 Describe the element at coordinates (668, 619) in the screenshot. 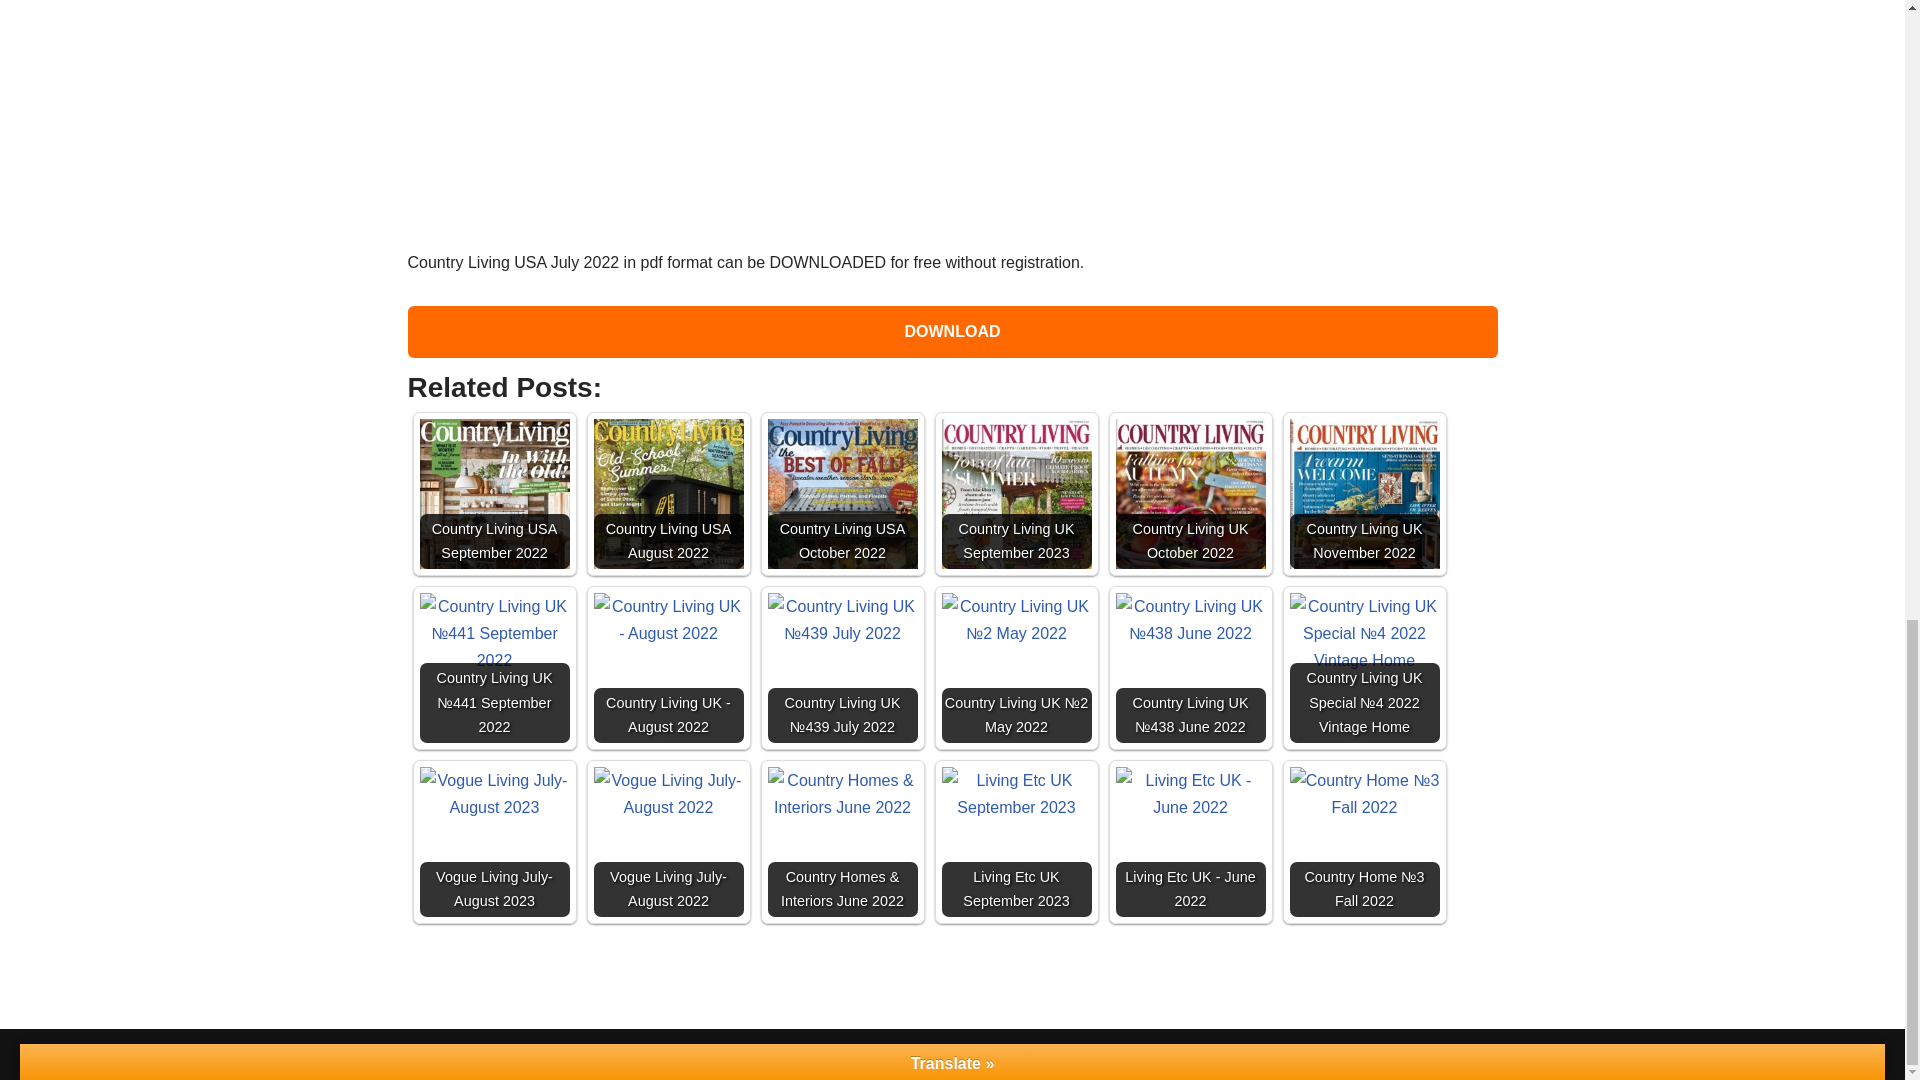

I see `Country Living UK - August 2022` at that location.